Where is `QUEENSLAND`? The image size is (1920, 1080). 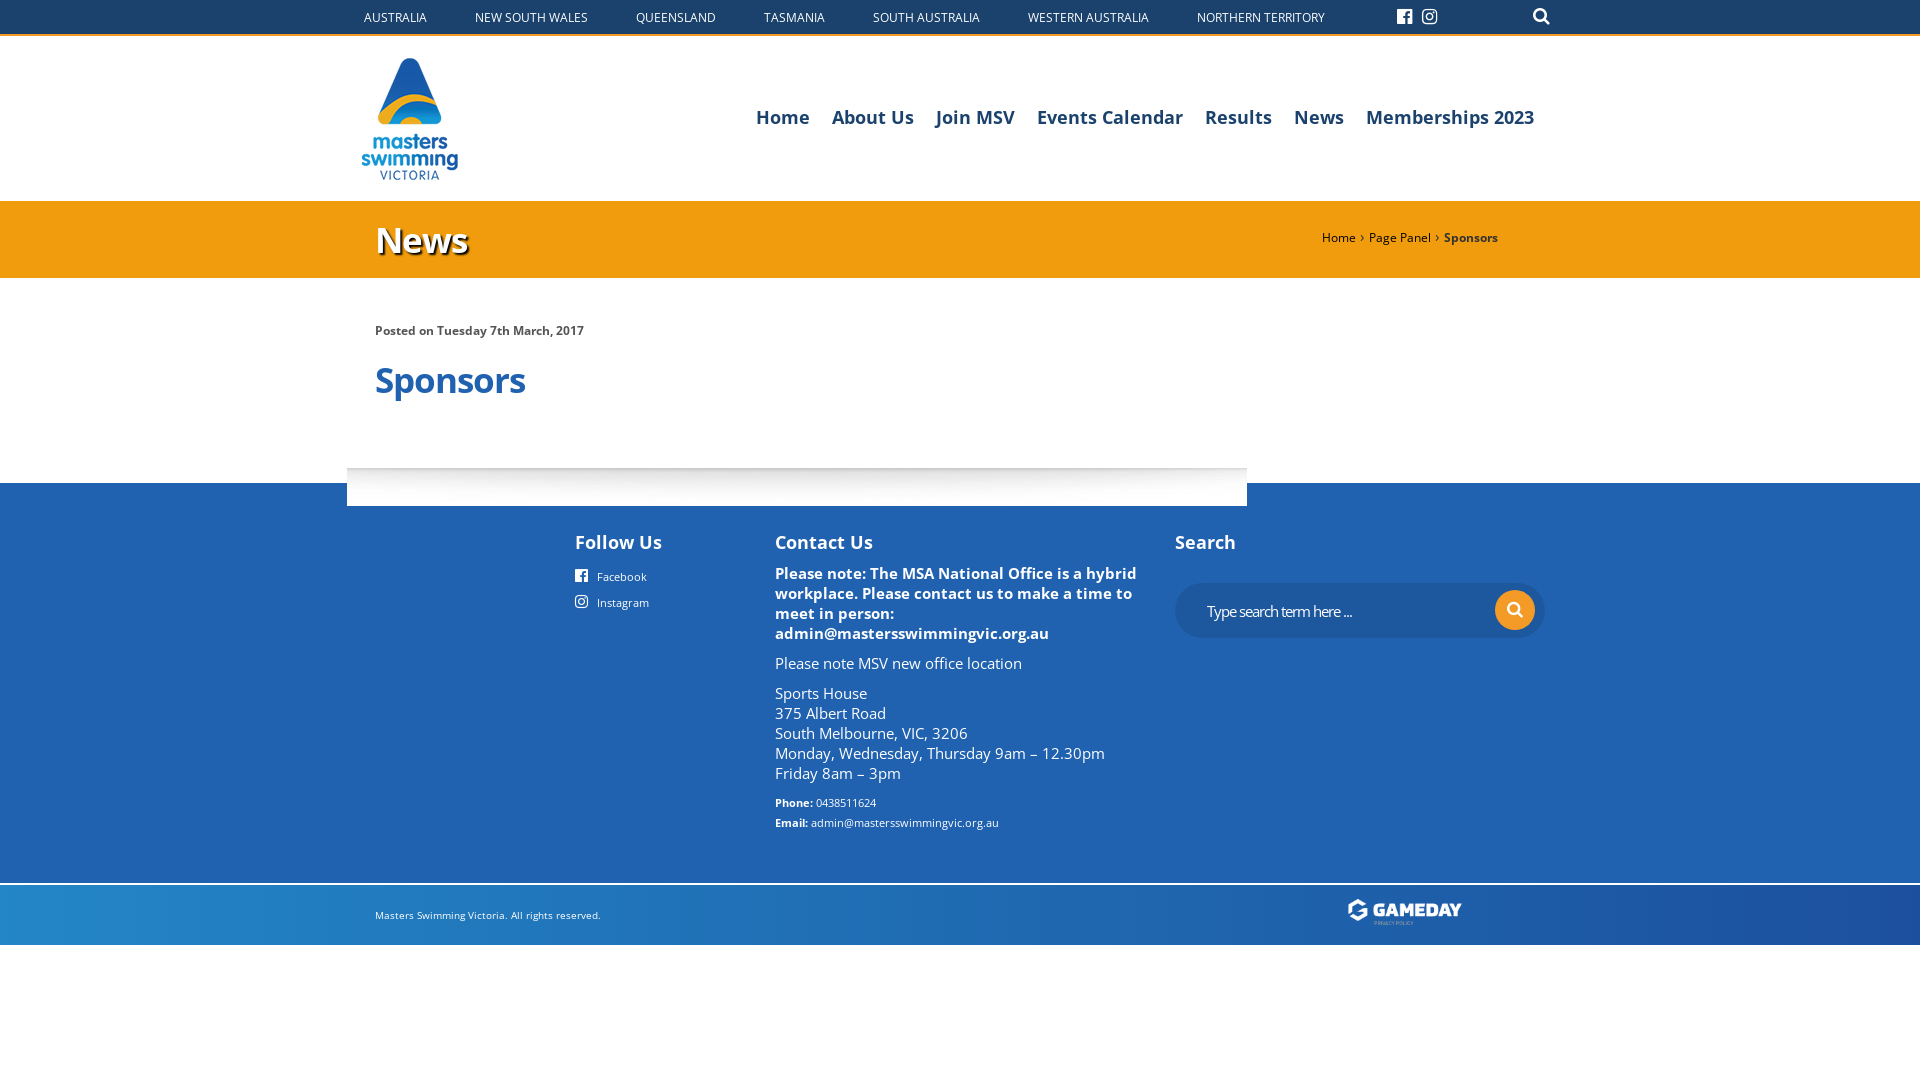 QUEENSLAND is located at coordinates (674, 16).